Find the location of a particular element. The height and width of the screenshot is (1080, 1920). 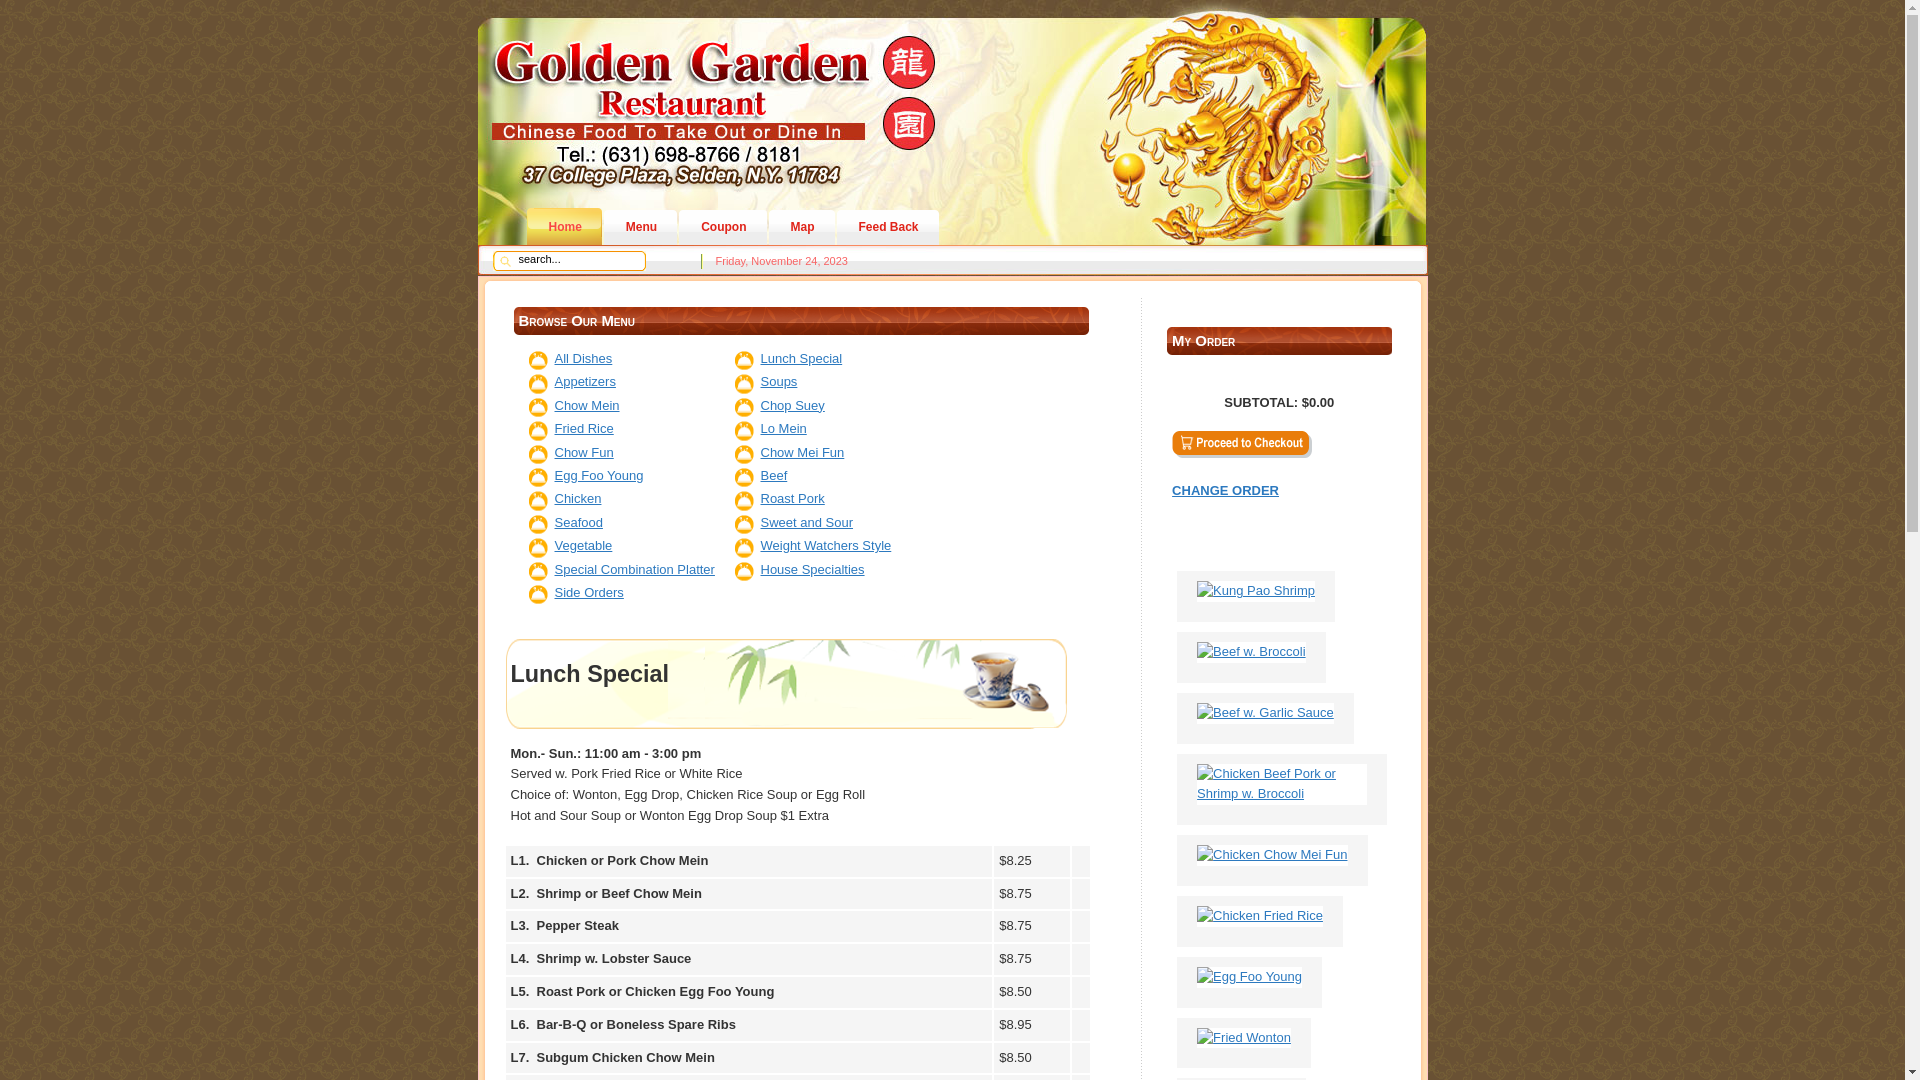

Home is located at coordinates (564, 227).